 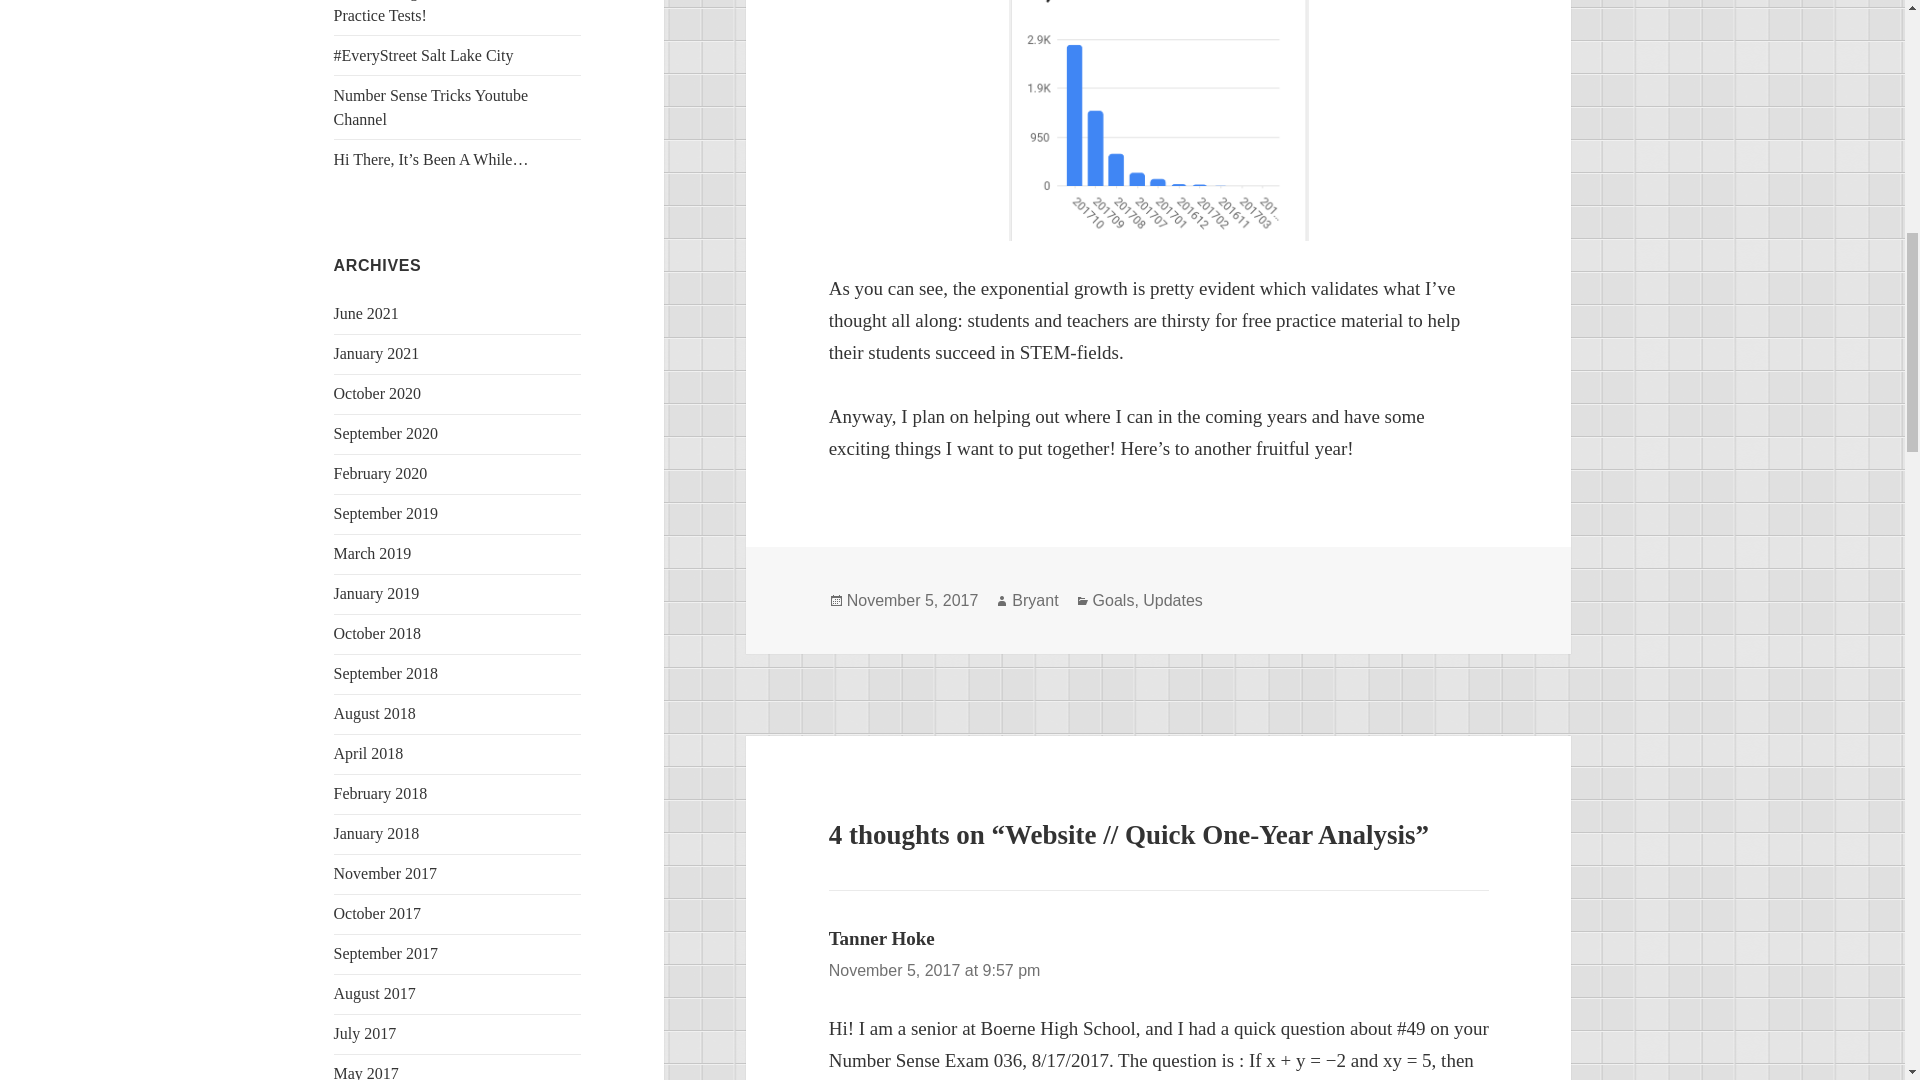 I want to click on February 2020, so click(x=381, y=473).